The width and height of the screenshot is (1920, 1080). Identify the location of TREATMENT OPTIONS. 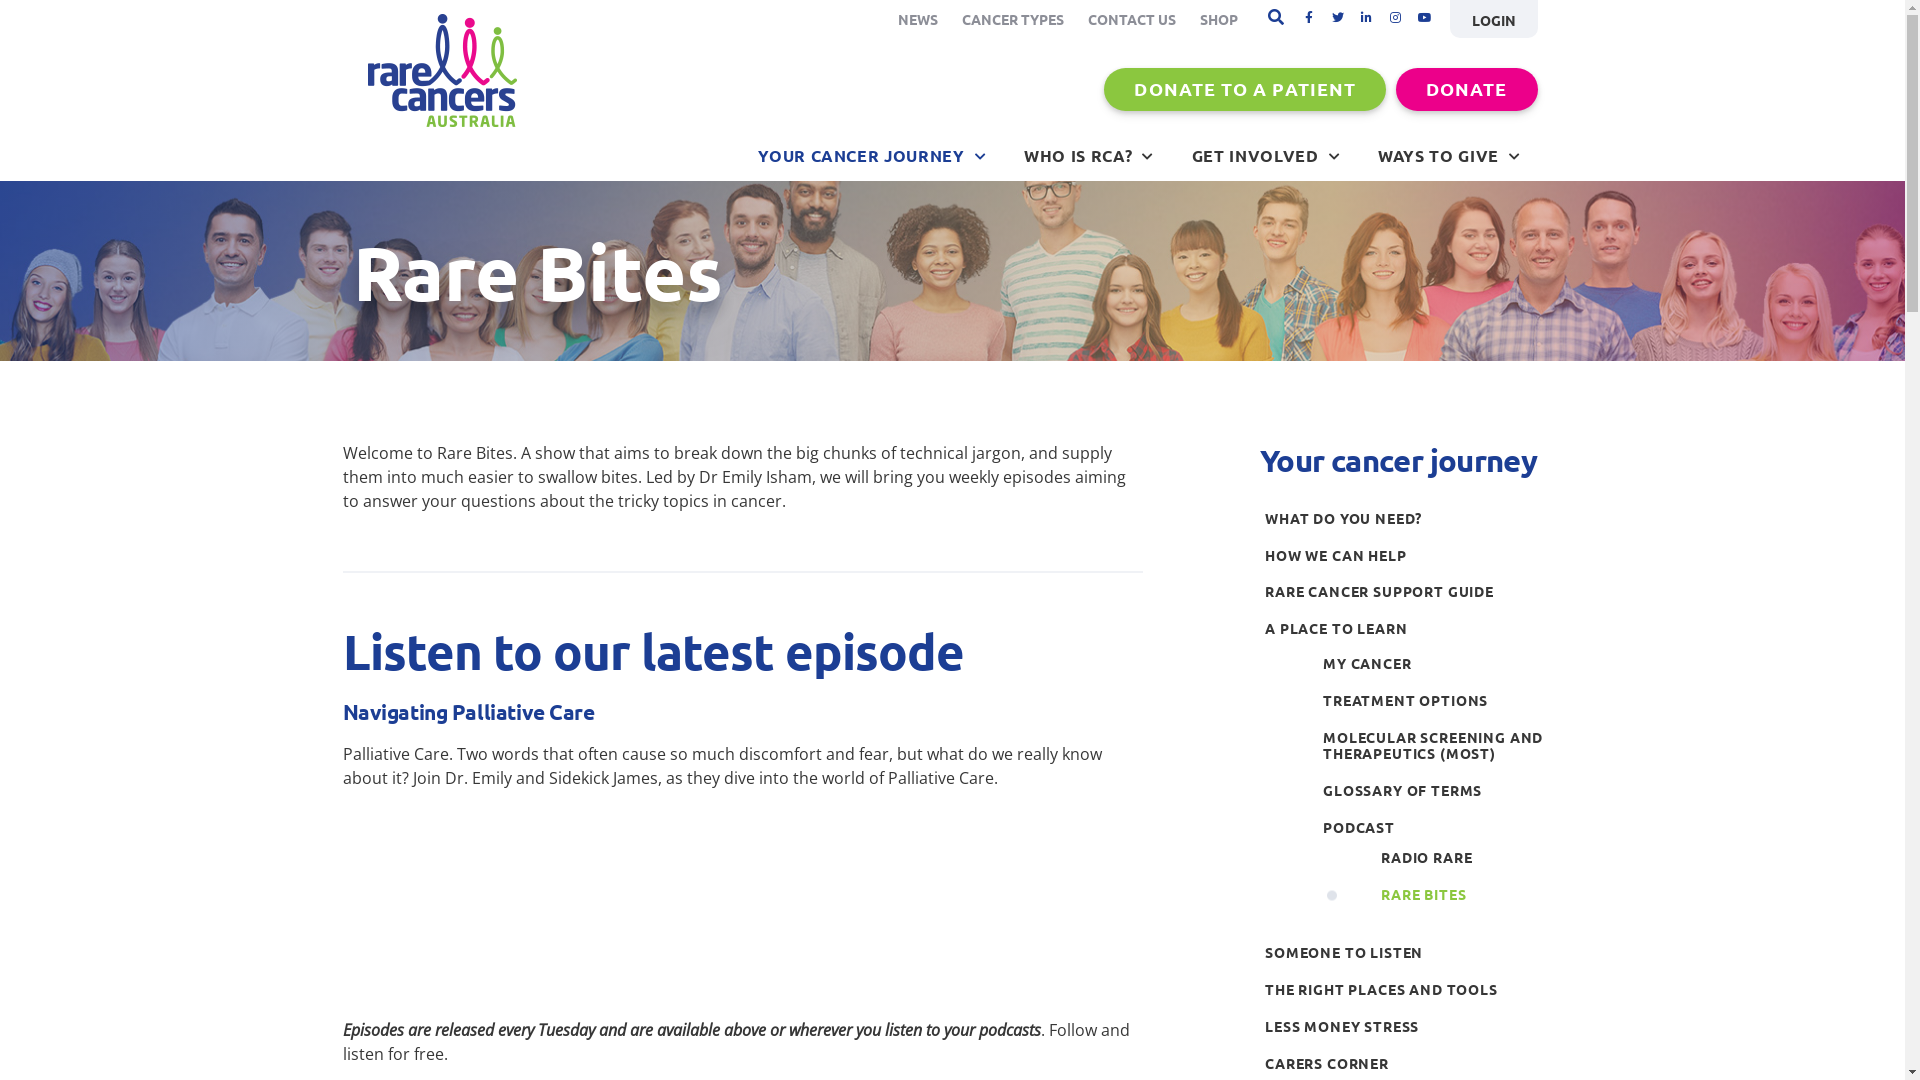
(1436, 700).